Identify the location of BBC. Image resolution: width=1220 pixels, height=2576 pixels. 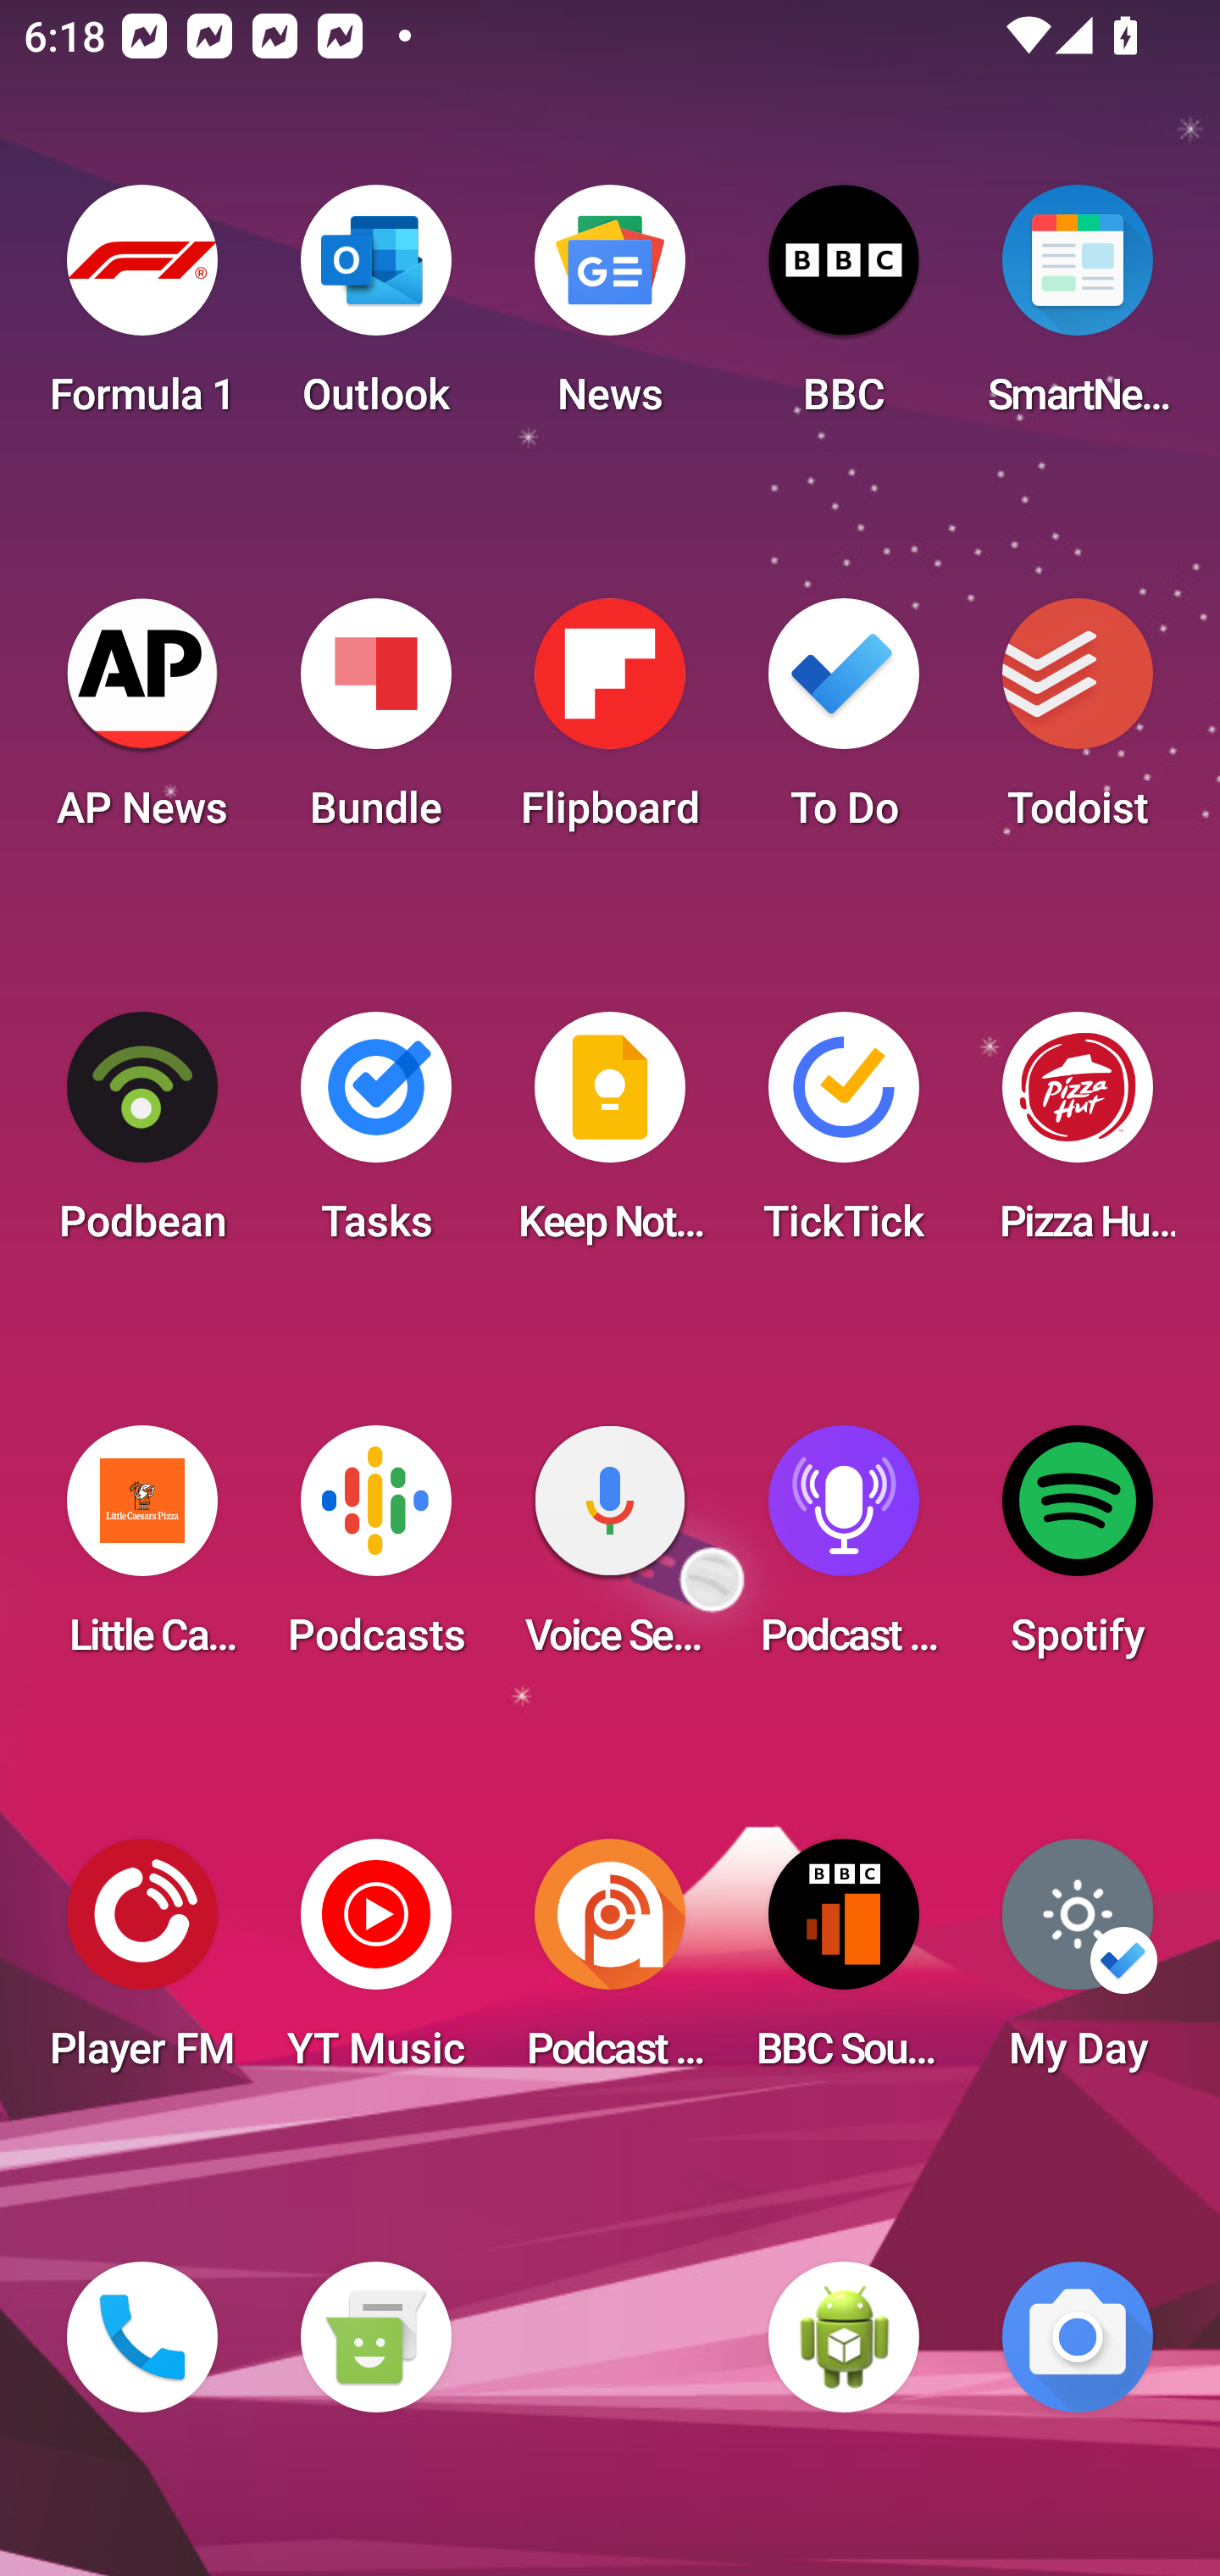
(844, 310).